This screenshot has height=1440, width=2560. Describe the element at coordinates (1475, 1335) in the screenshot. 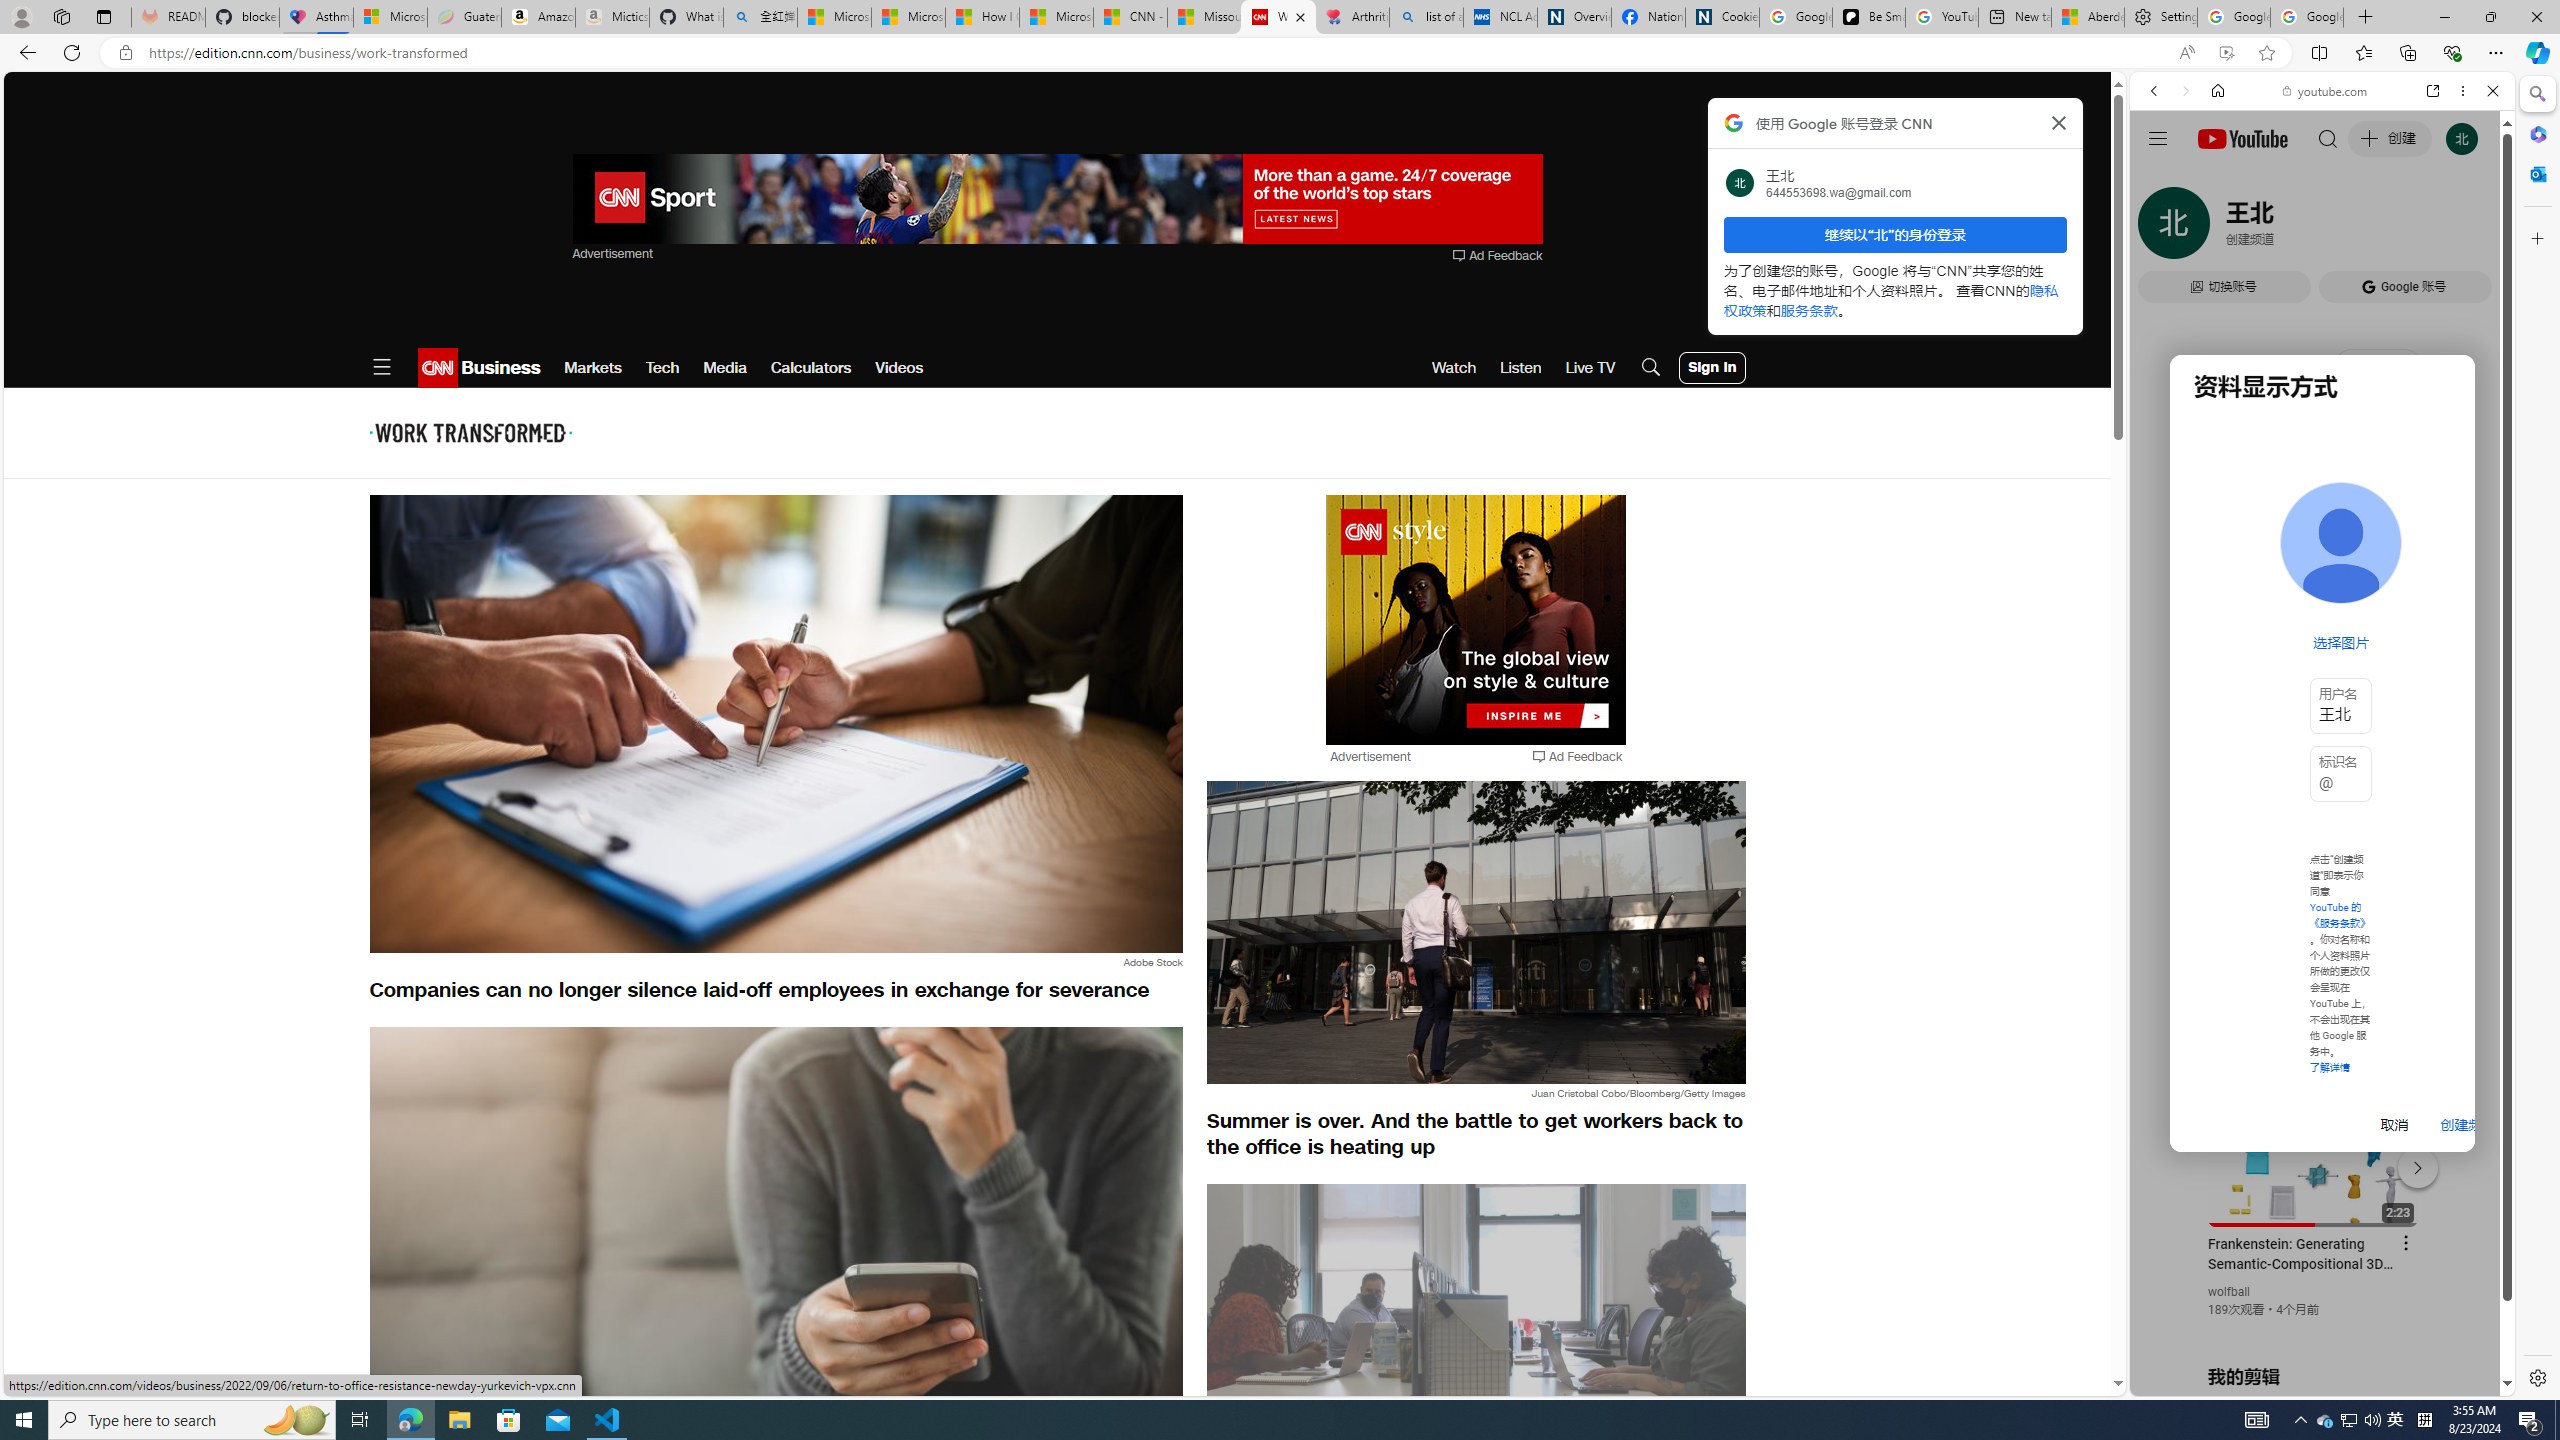

I see `return to office yurkevich dnt still` at that location.